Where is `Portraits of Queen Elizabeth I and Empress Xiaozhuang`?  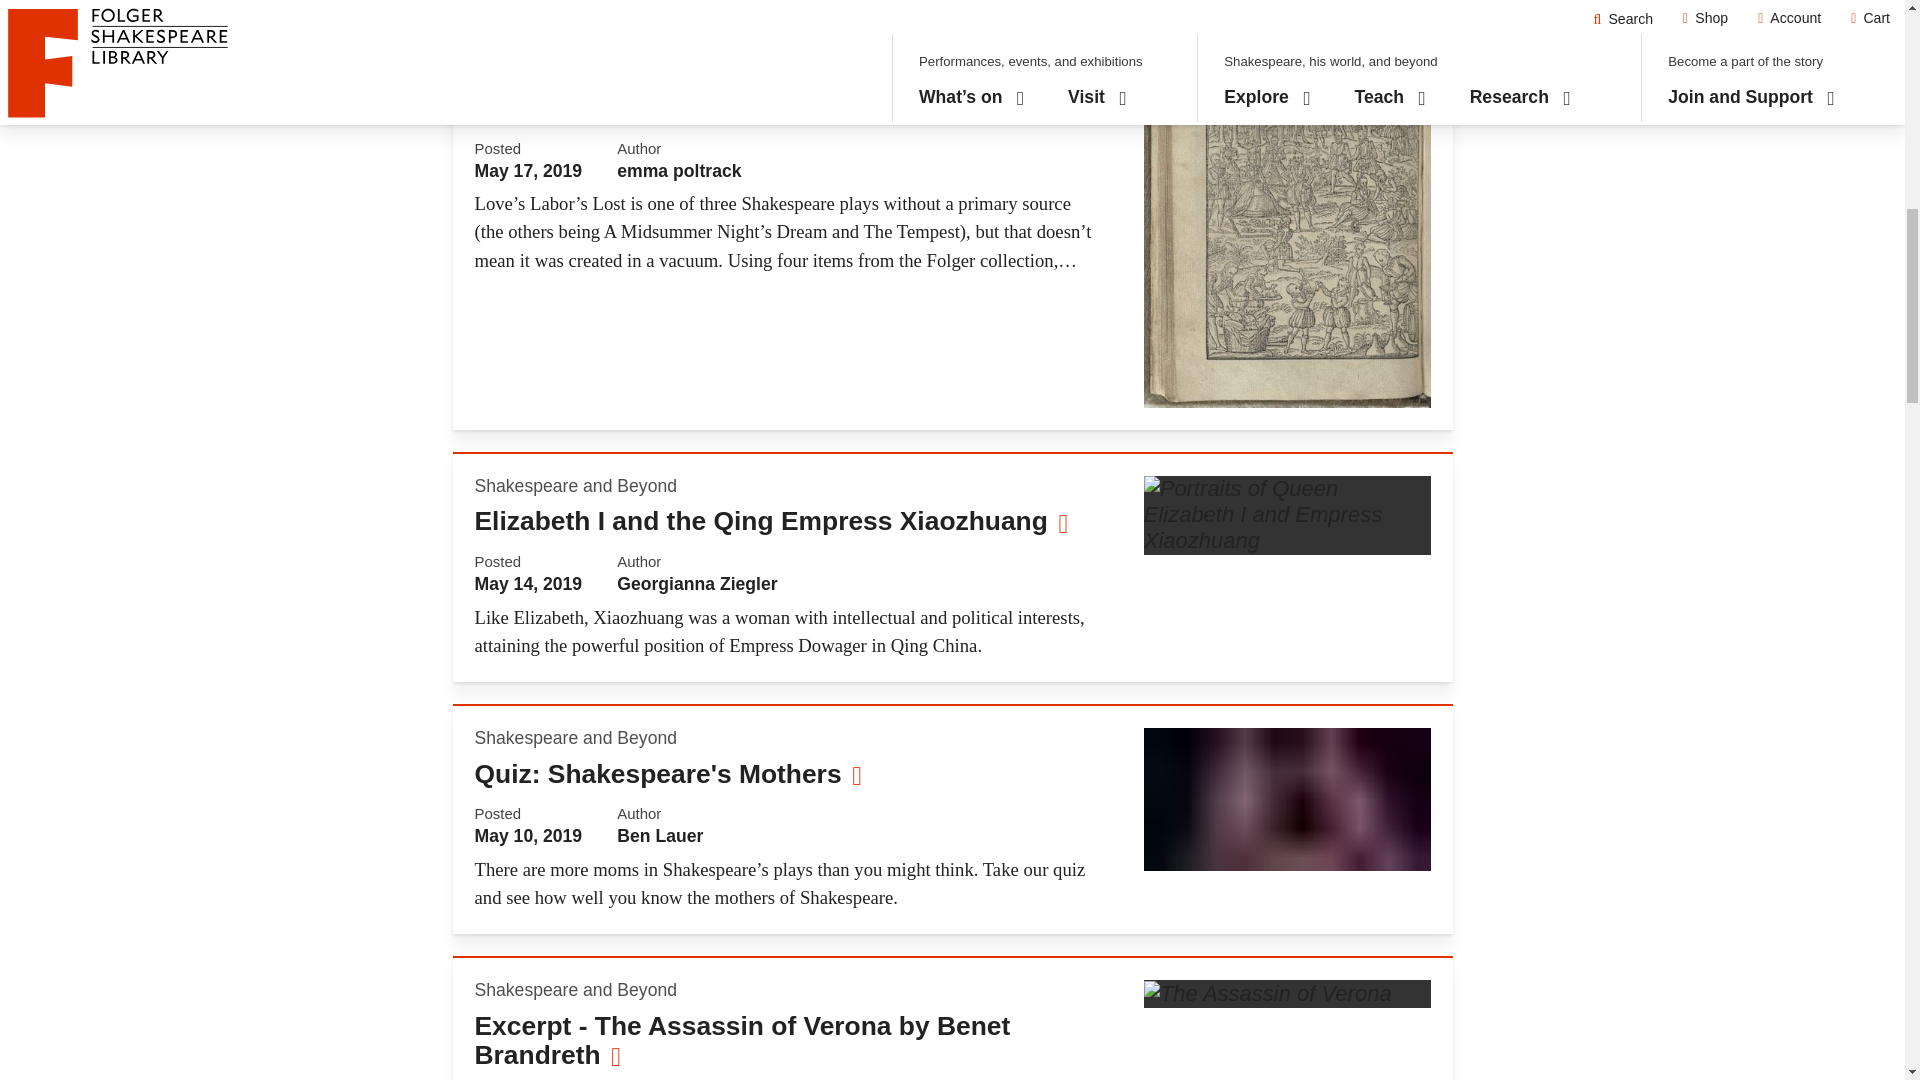
Portraits of Queen Elizabeth I and Empress Xiaozhuang is located at coordinates (1287, 516).